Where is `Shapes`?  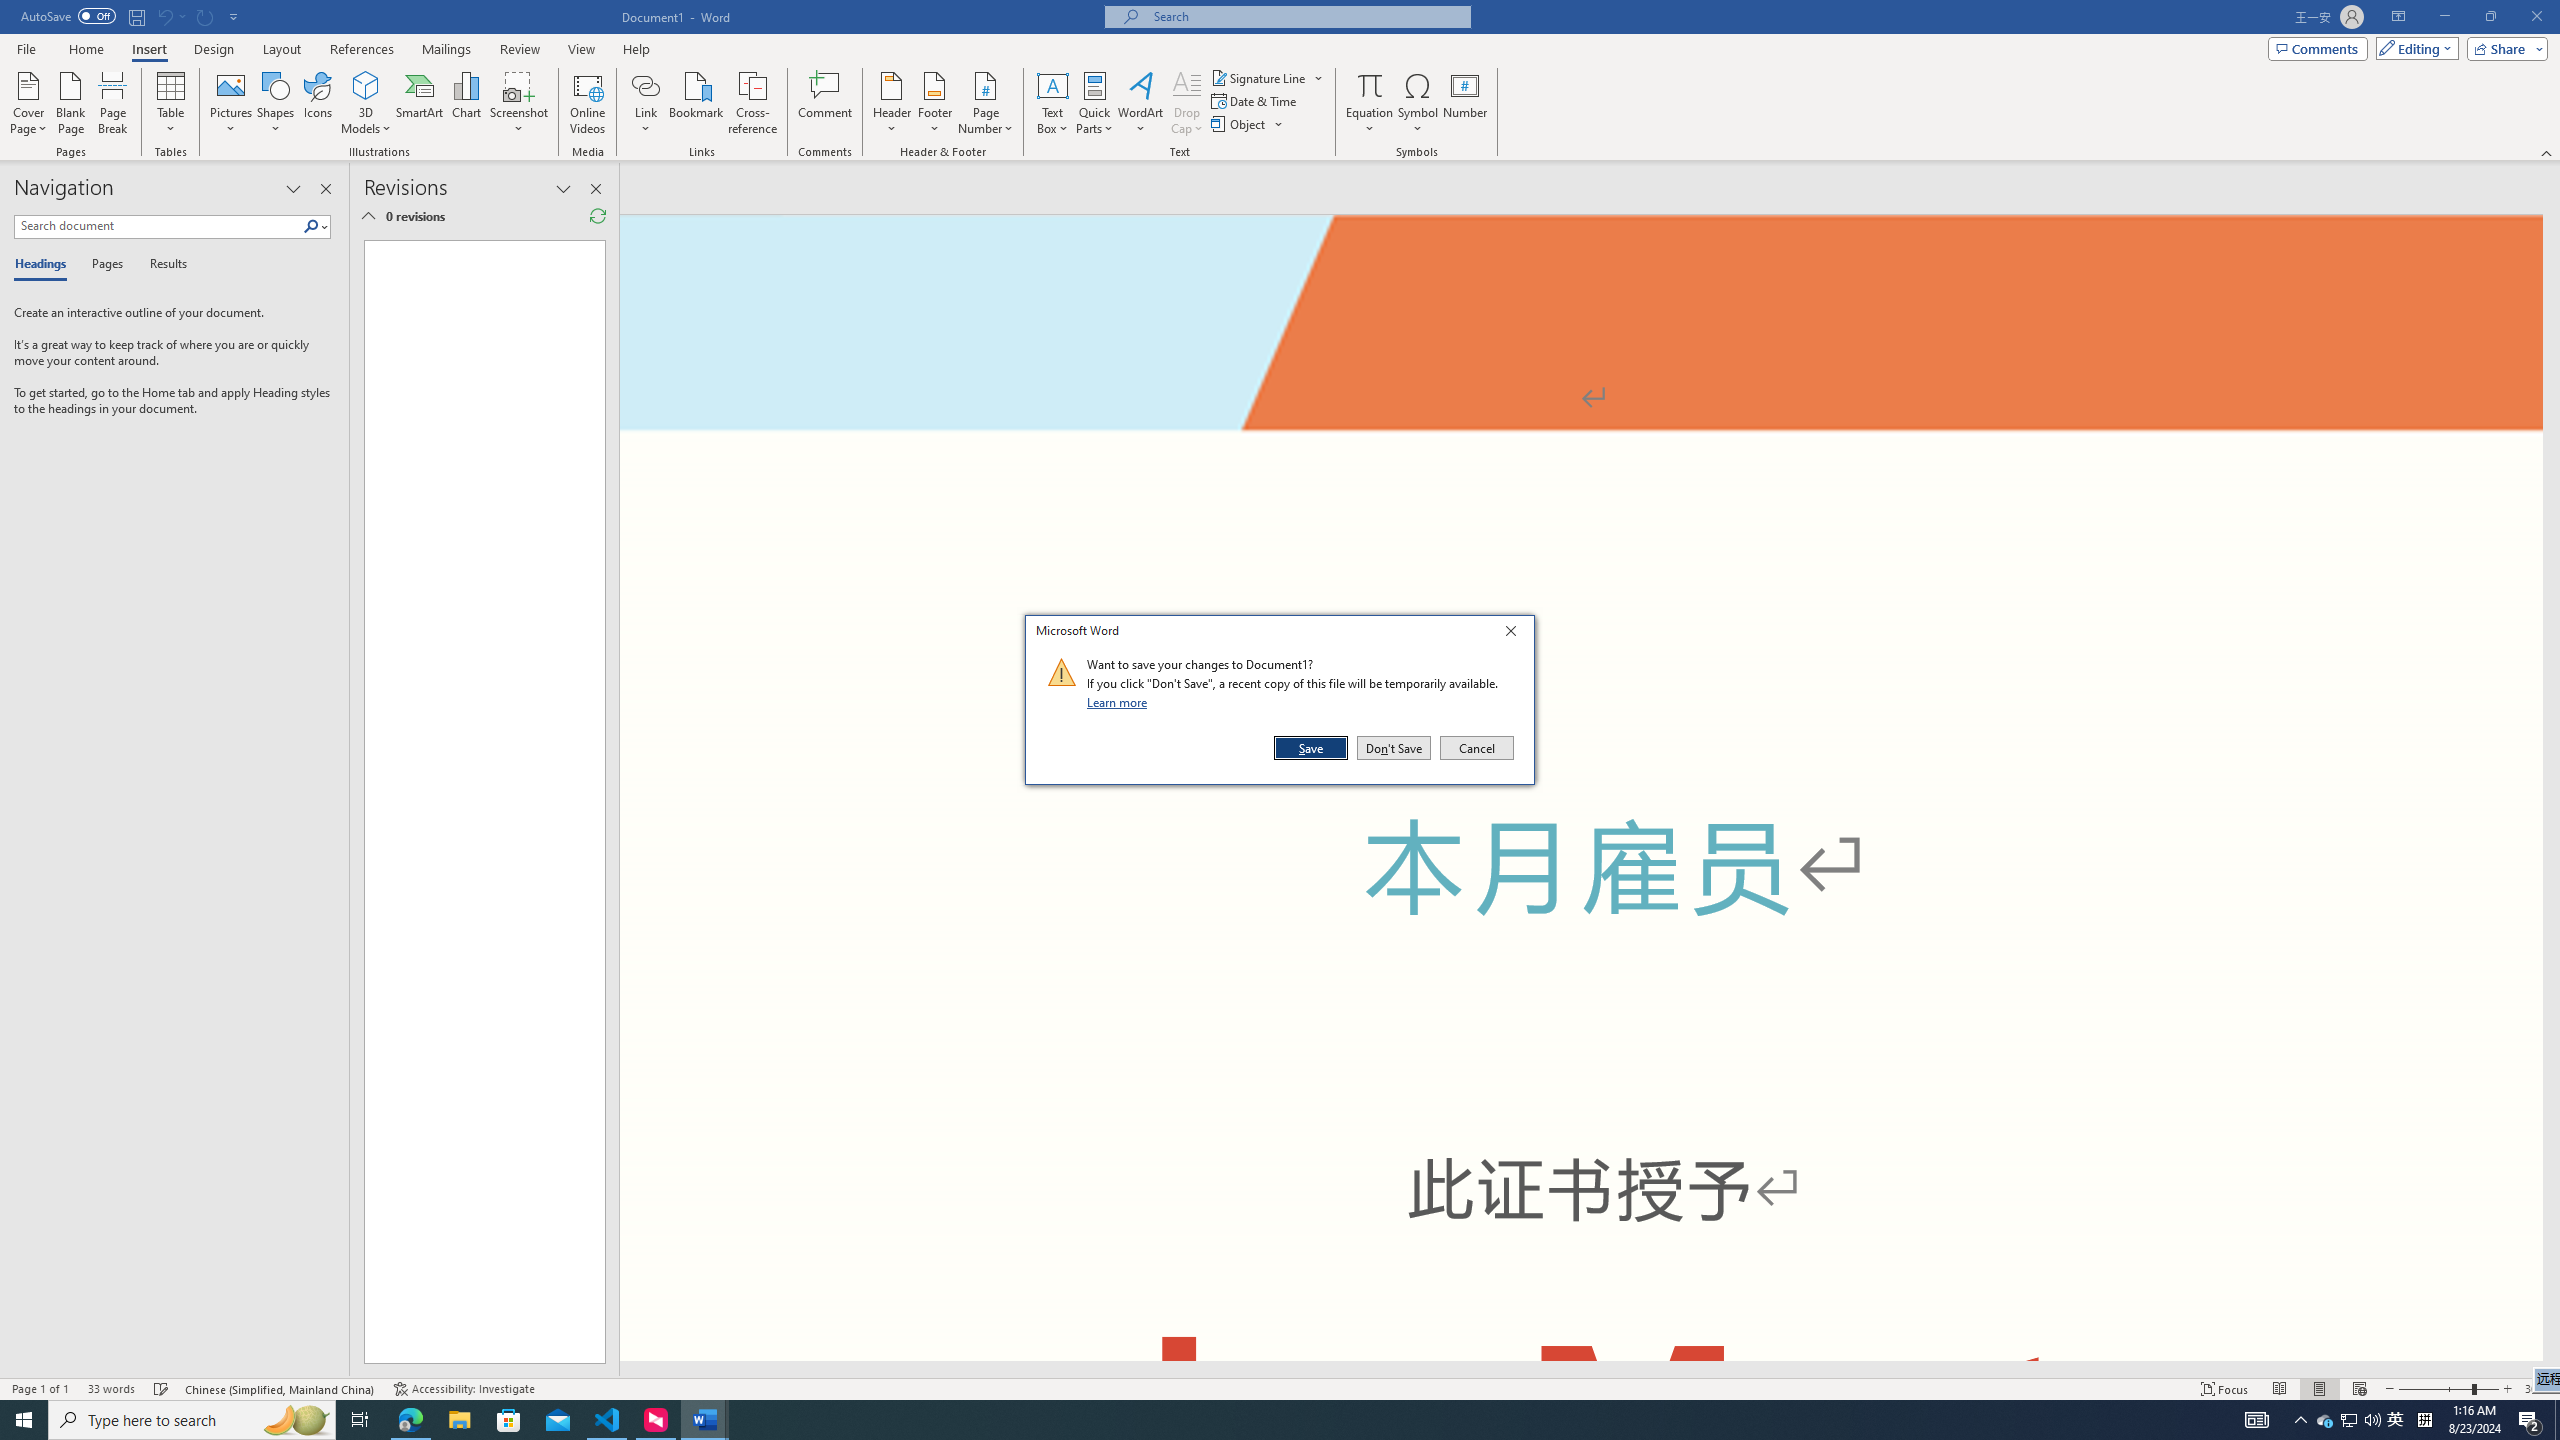
Shapes is located at coordinates (276, 103).